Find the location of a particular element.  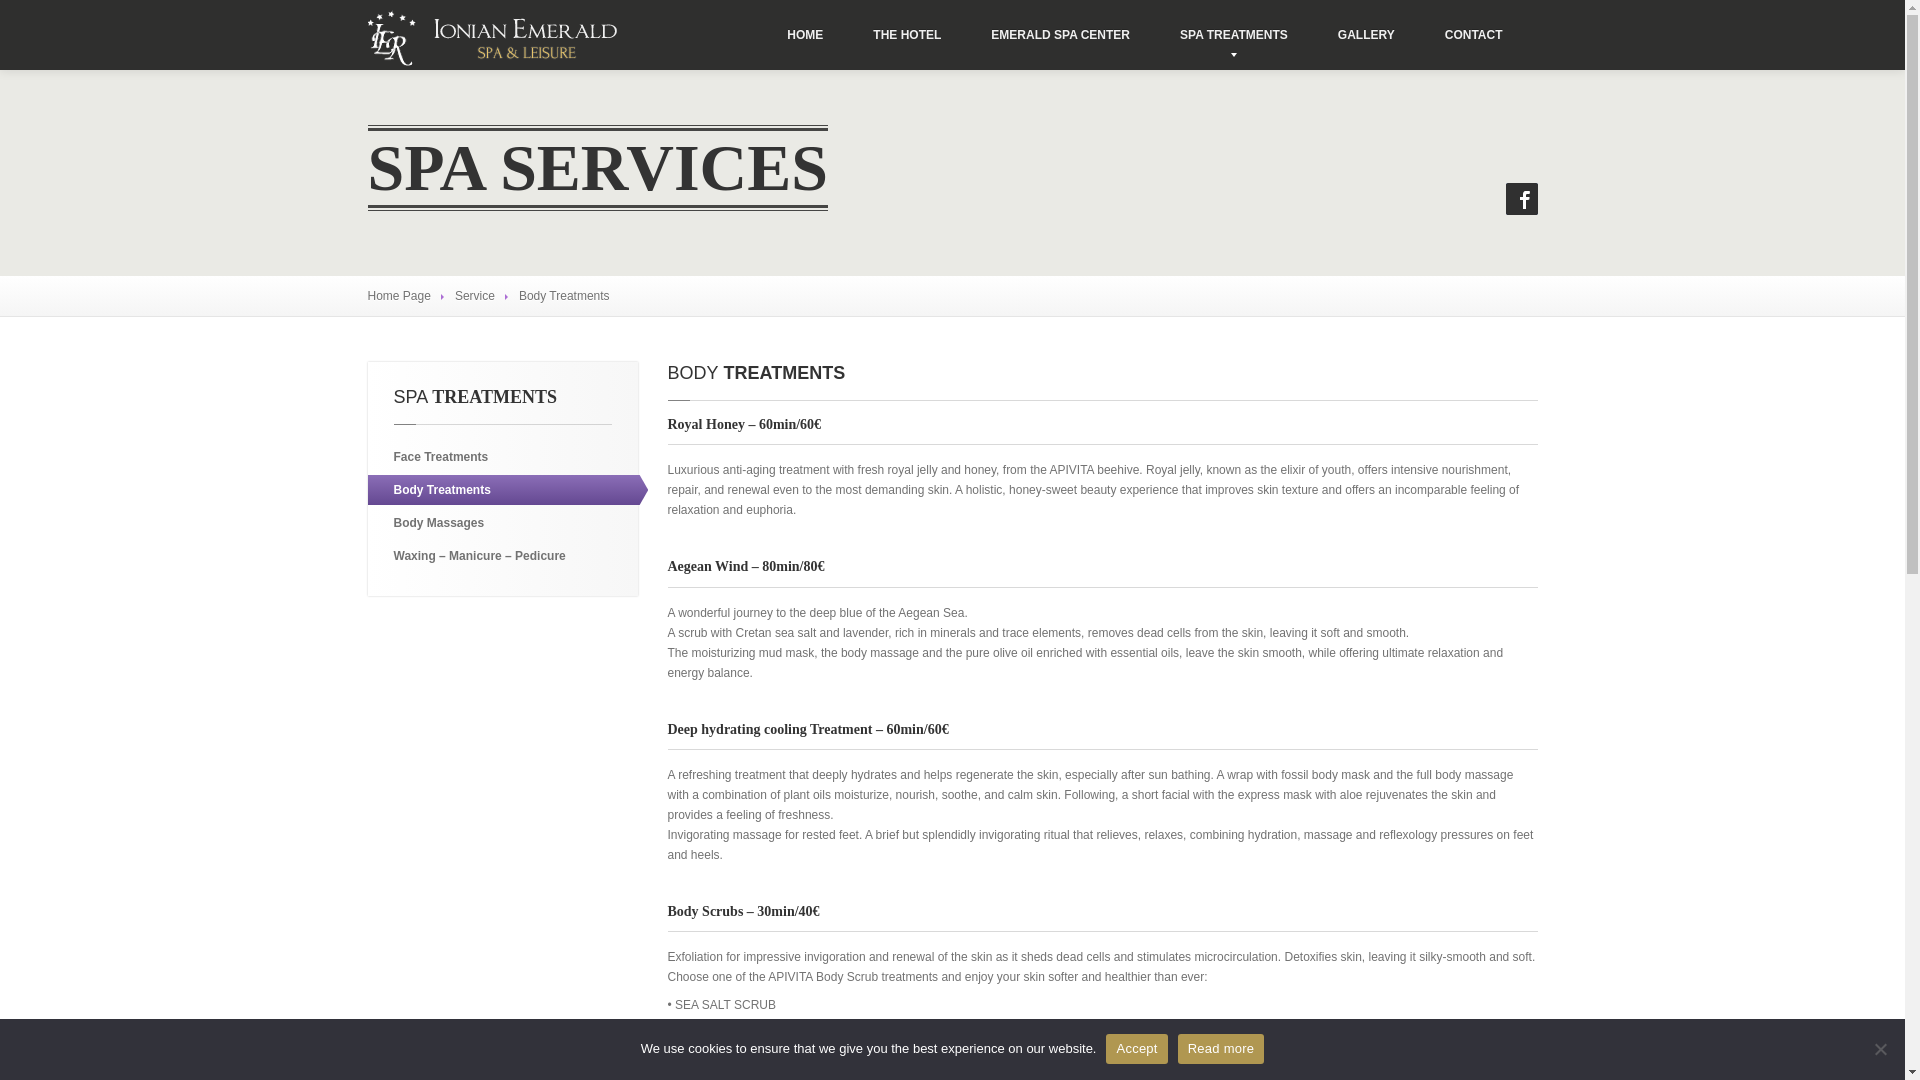

BODY TREATMENTS is located at coordinates (757, 372).